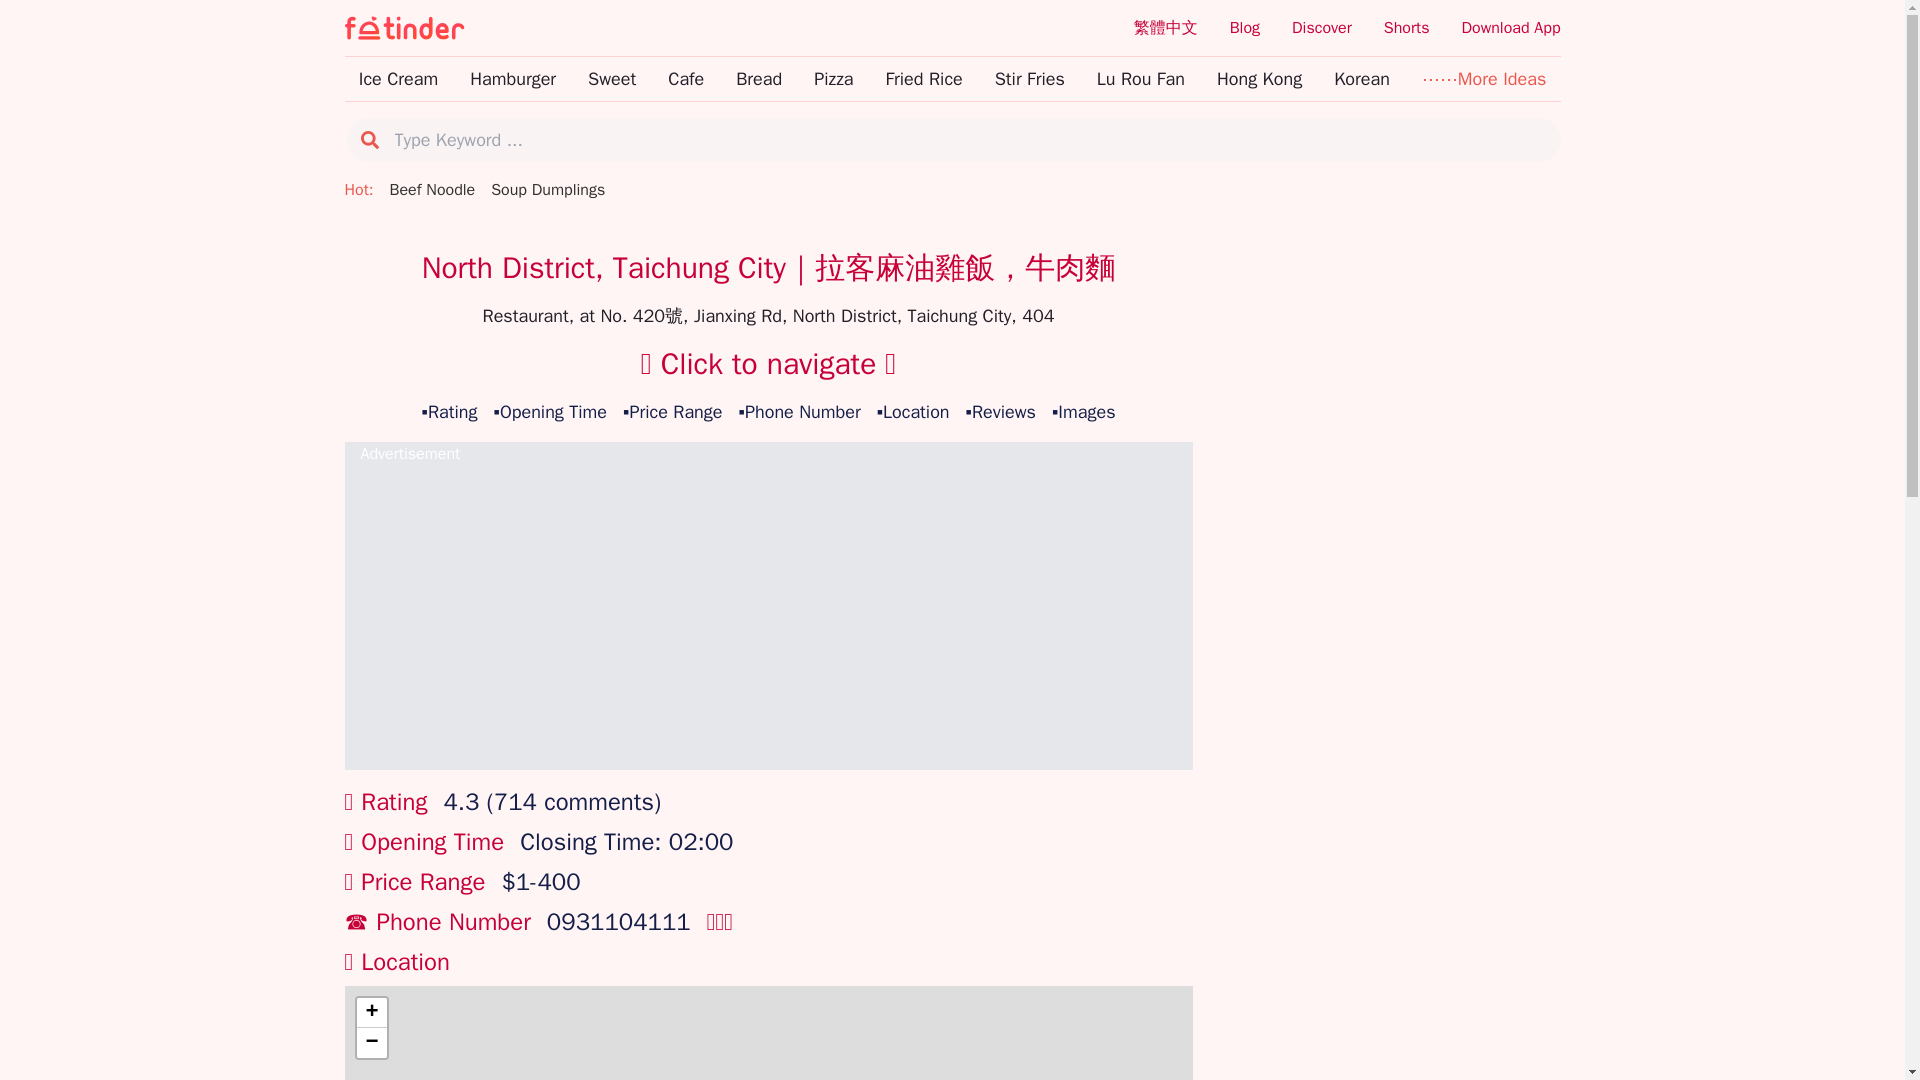 The image size is (1920, 1080). What do you see at coordinates (1244, 28) in the screenshot?
I see `Blog` at bounding box center [1244, 28].